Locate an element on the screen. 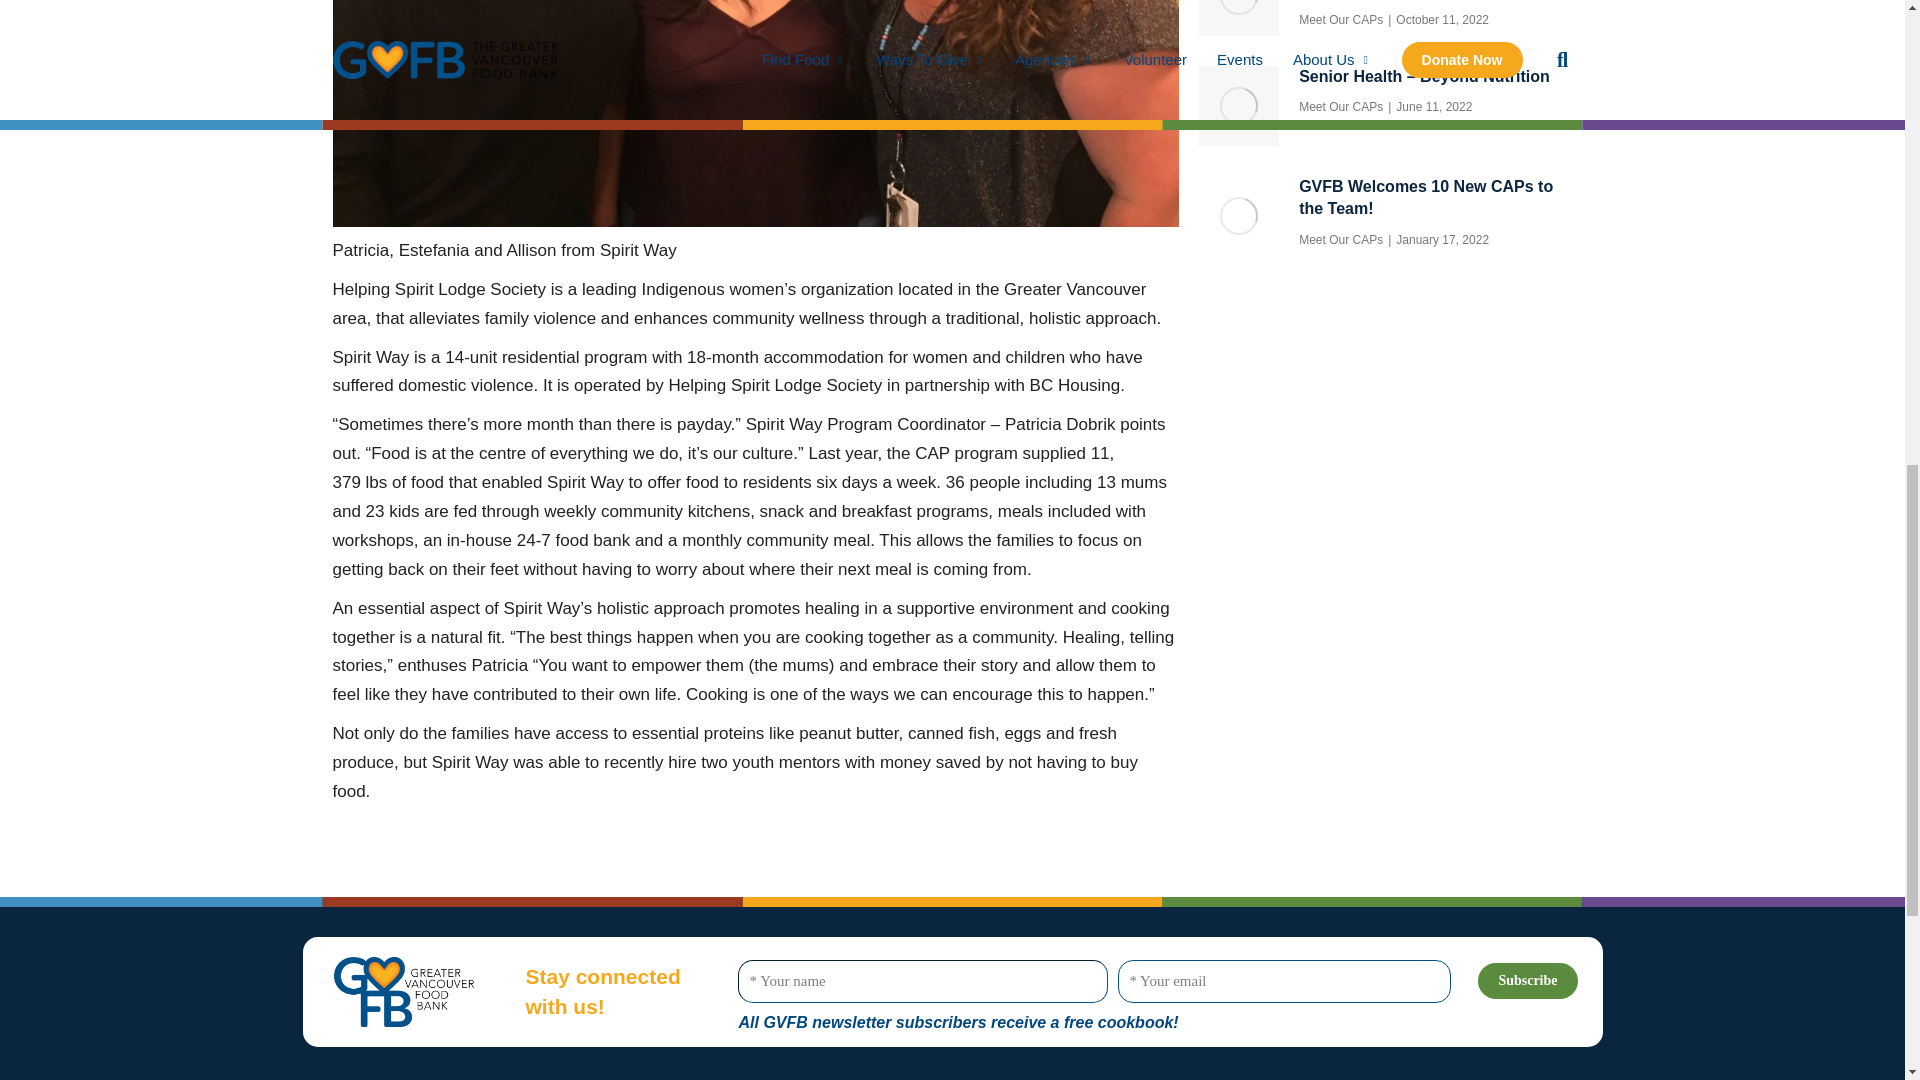 This screenshot has height=1080, width=1920. GVFB Welcomes 10 New CAPs to the Team! is located at coordinates (1436, 198).